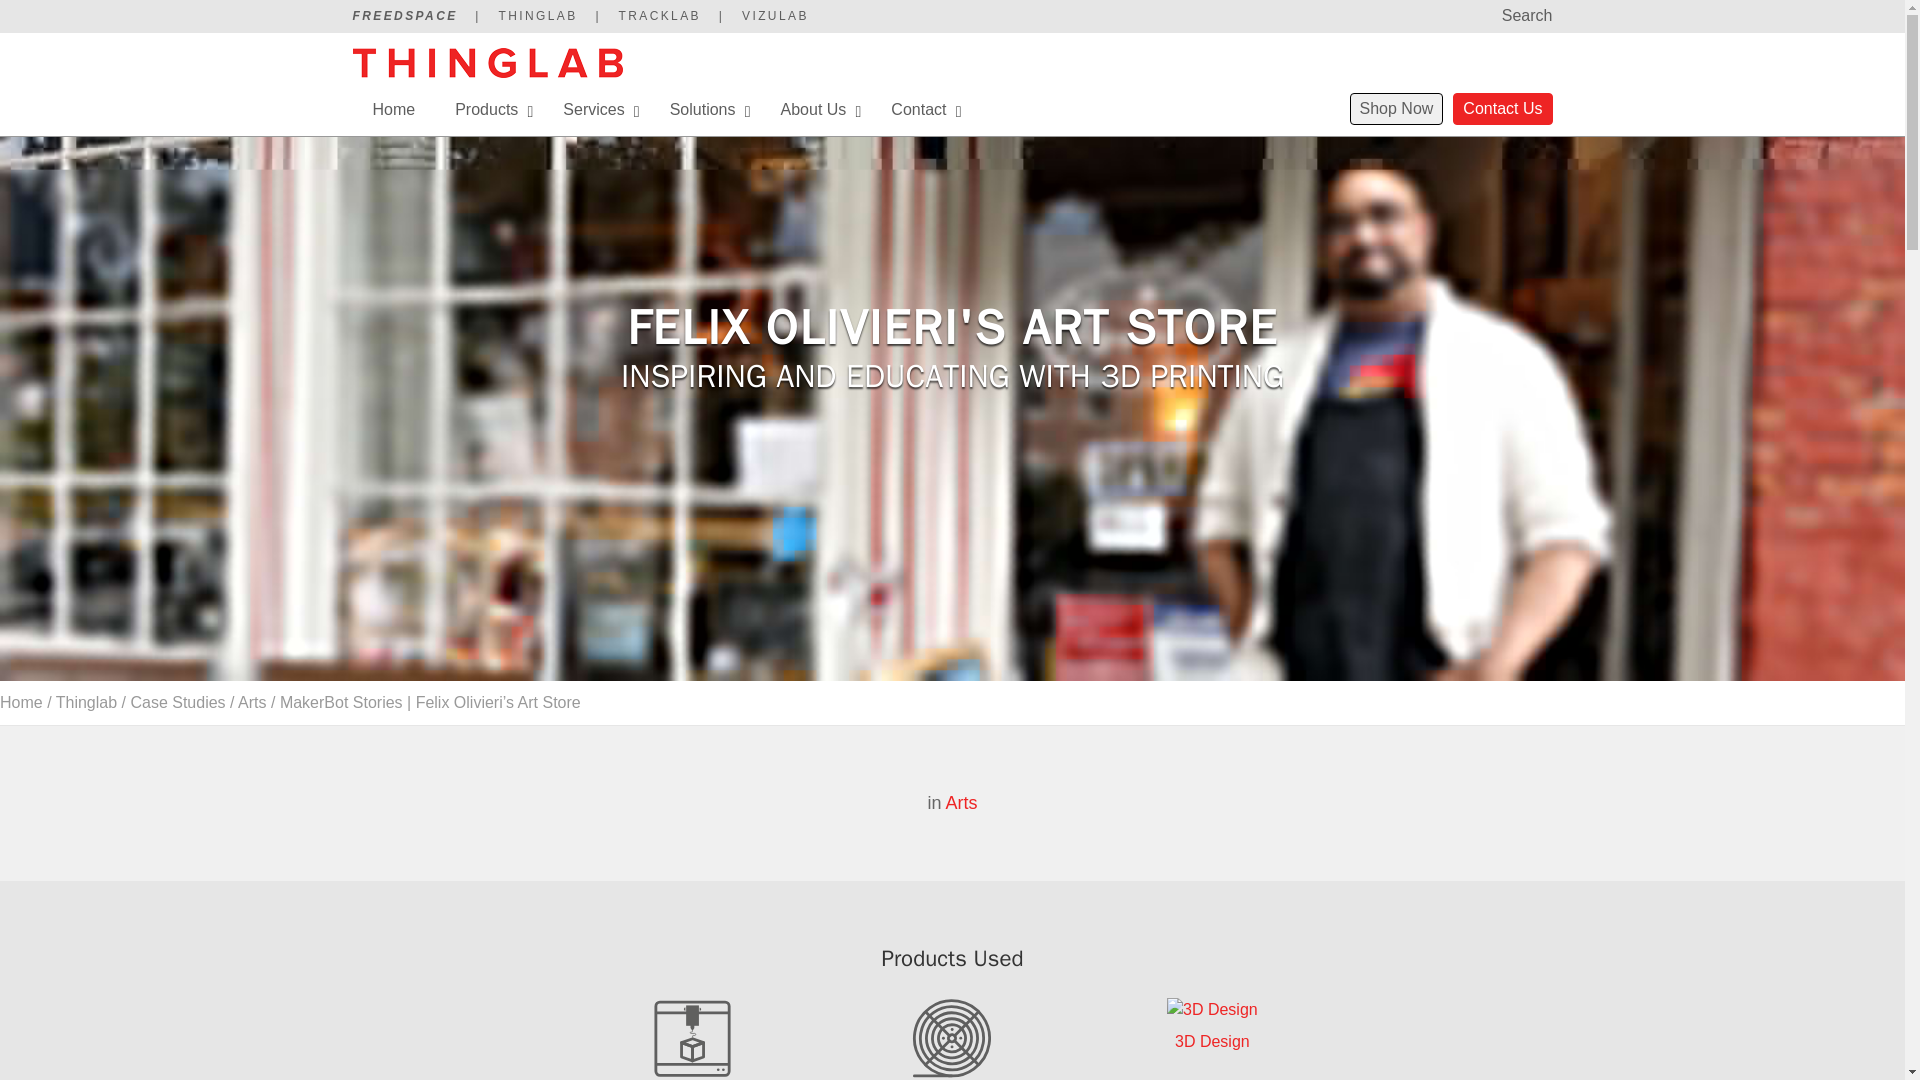 The width and height of the screenshot is (1920, 1080). What do you see at coordinates (486, 72) in the screenshot?
I see `Freedspace` at bounding box center [486, 72].